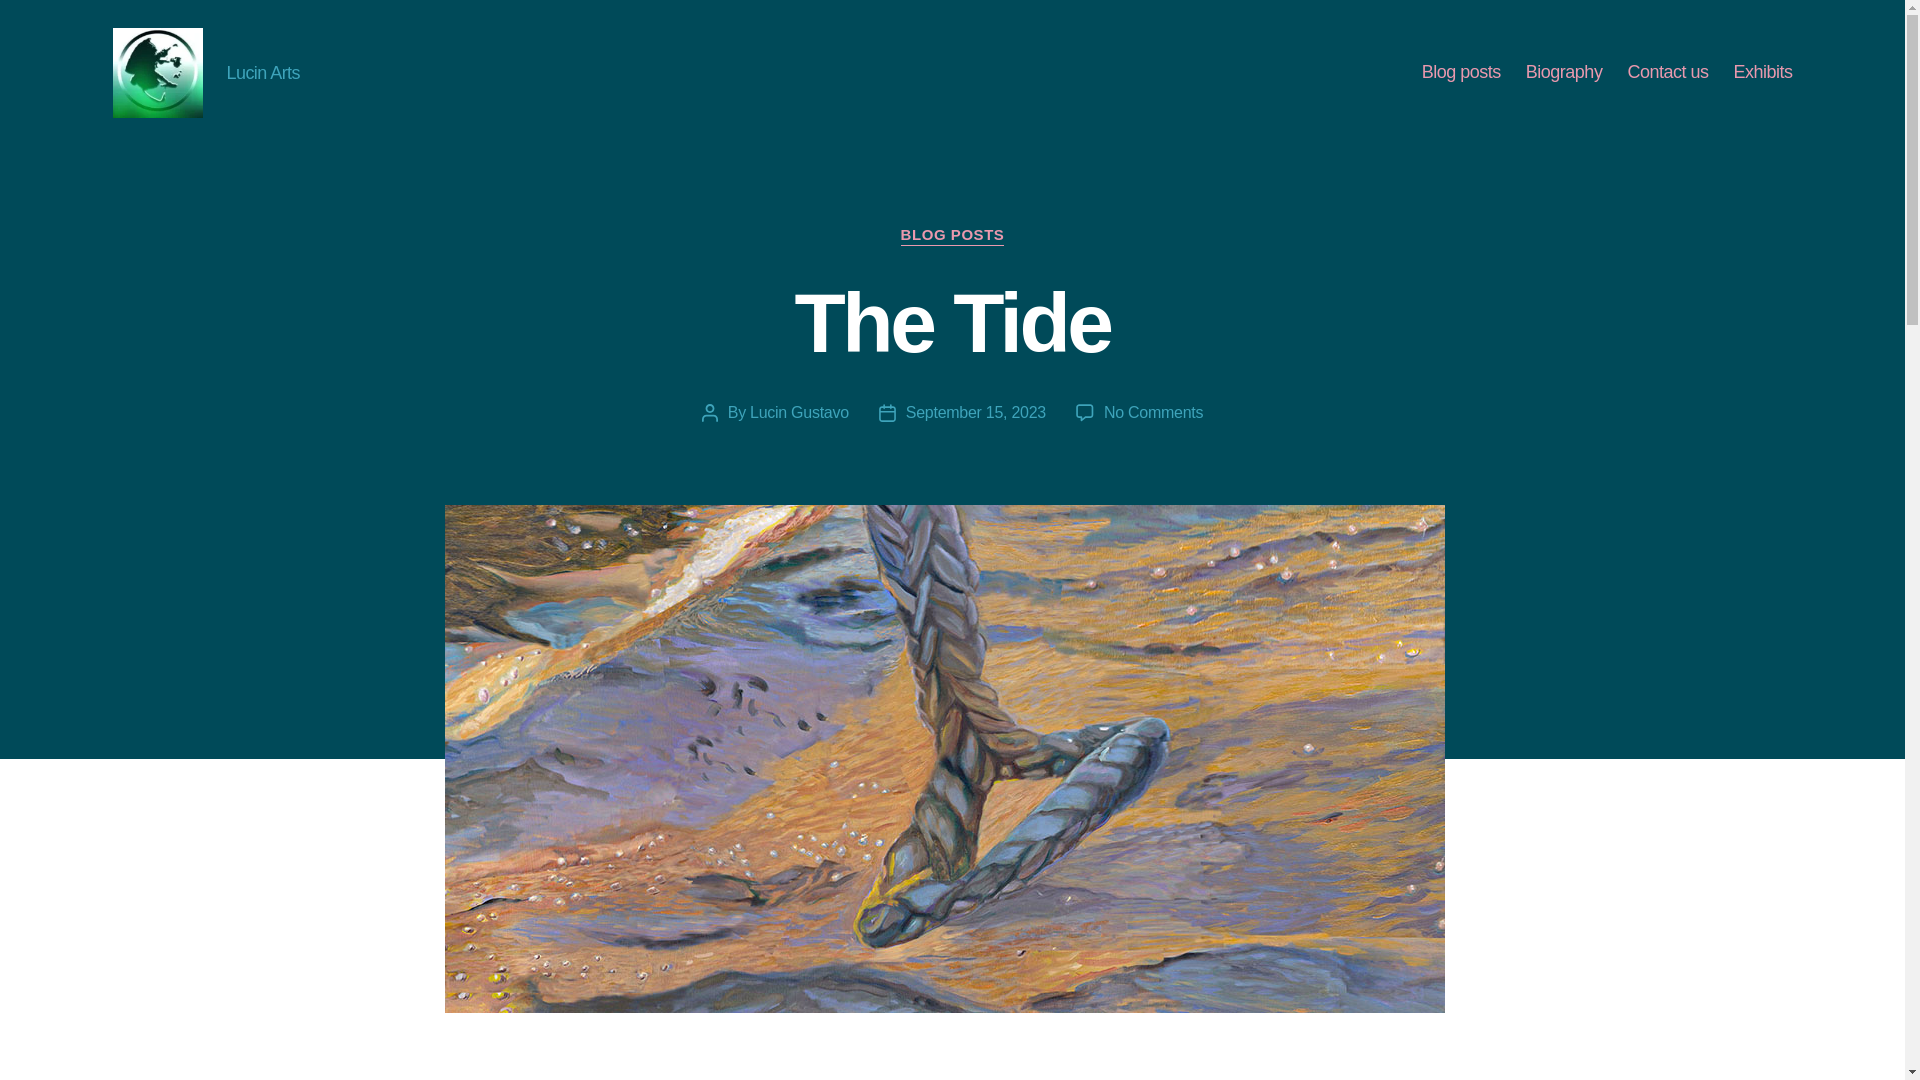  I want to click on Contact us, so click(1667, 72).